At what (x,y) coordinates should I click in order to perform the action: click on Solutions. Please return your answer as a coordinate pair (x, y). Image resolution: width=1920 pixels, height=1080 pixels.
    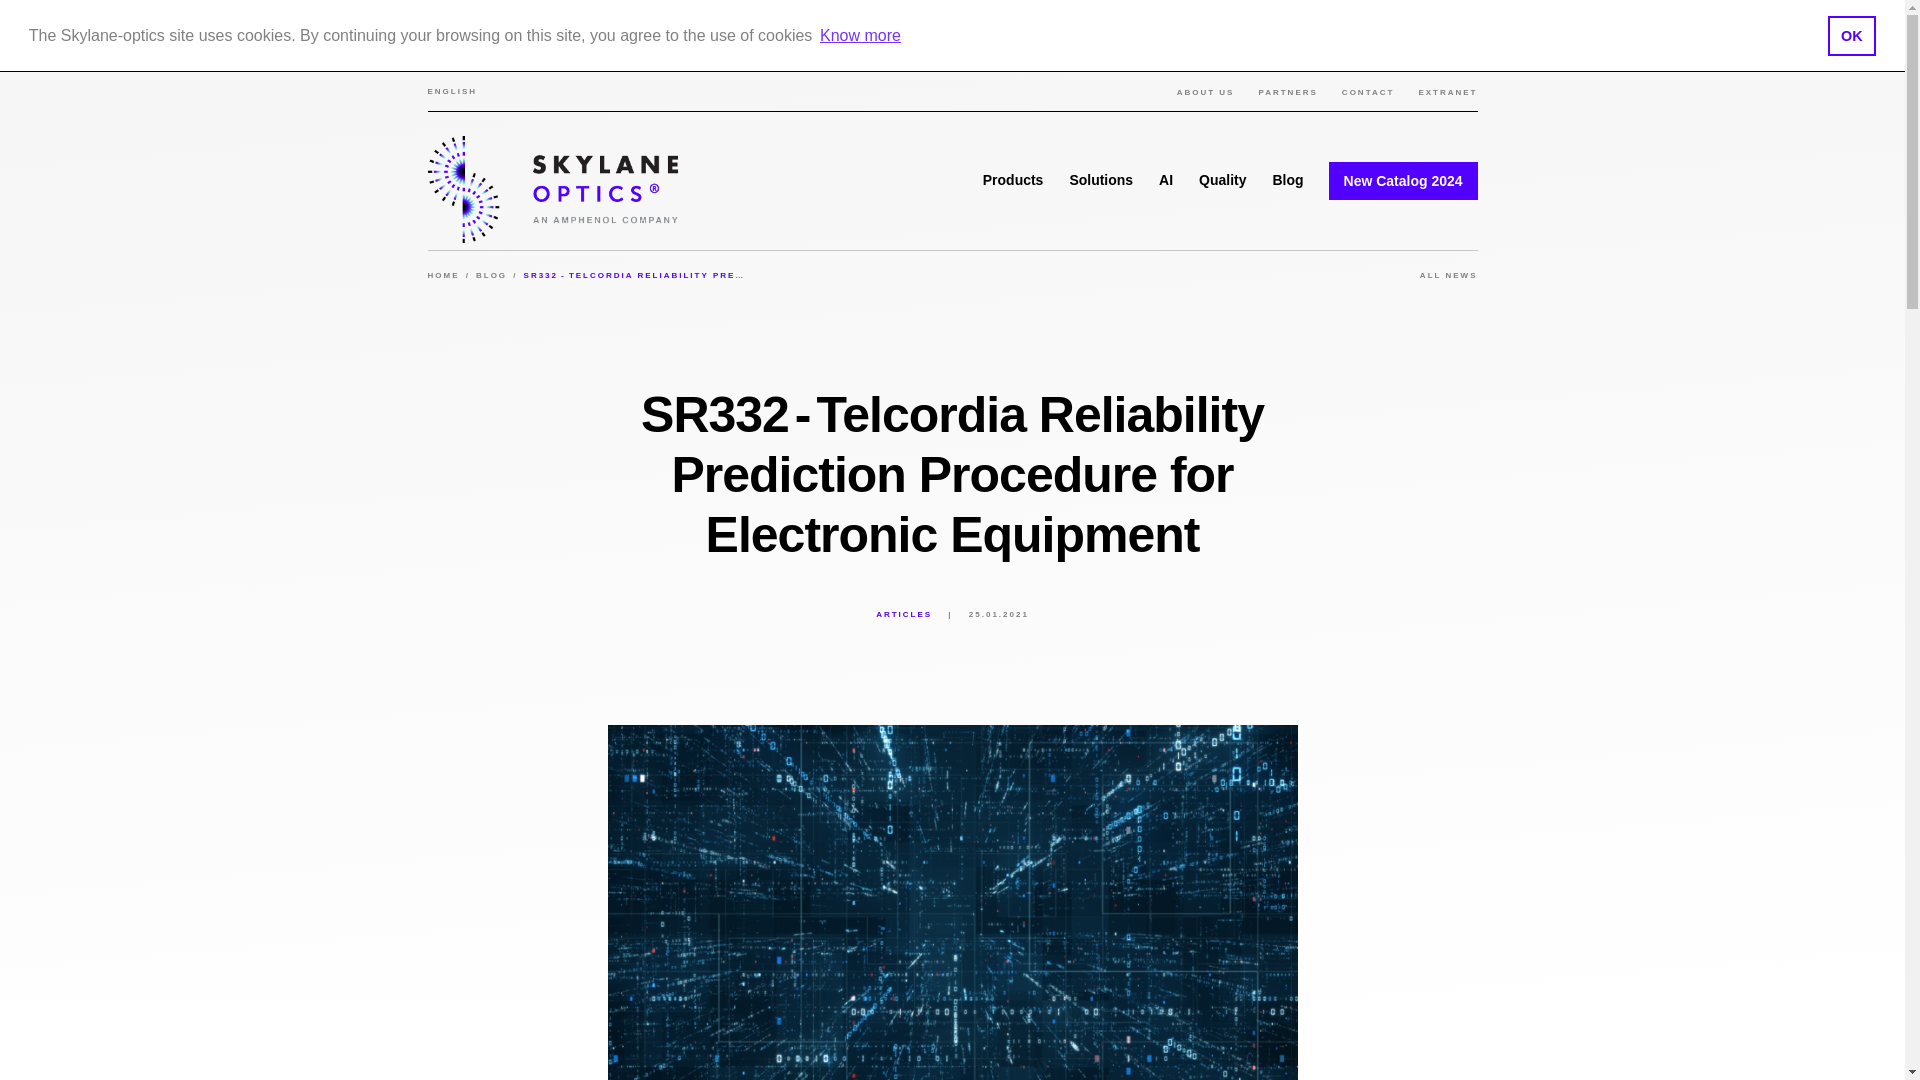
    Looking at the image, I should click on (1100, 180).